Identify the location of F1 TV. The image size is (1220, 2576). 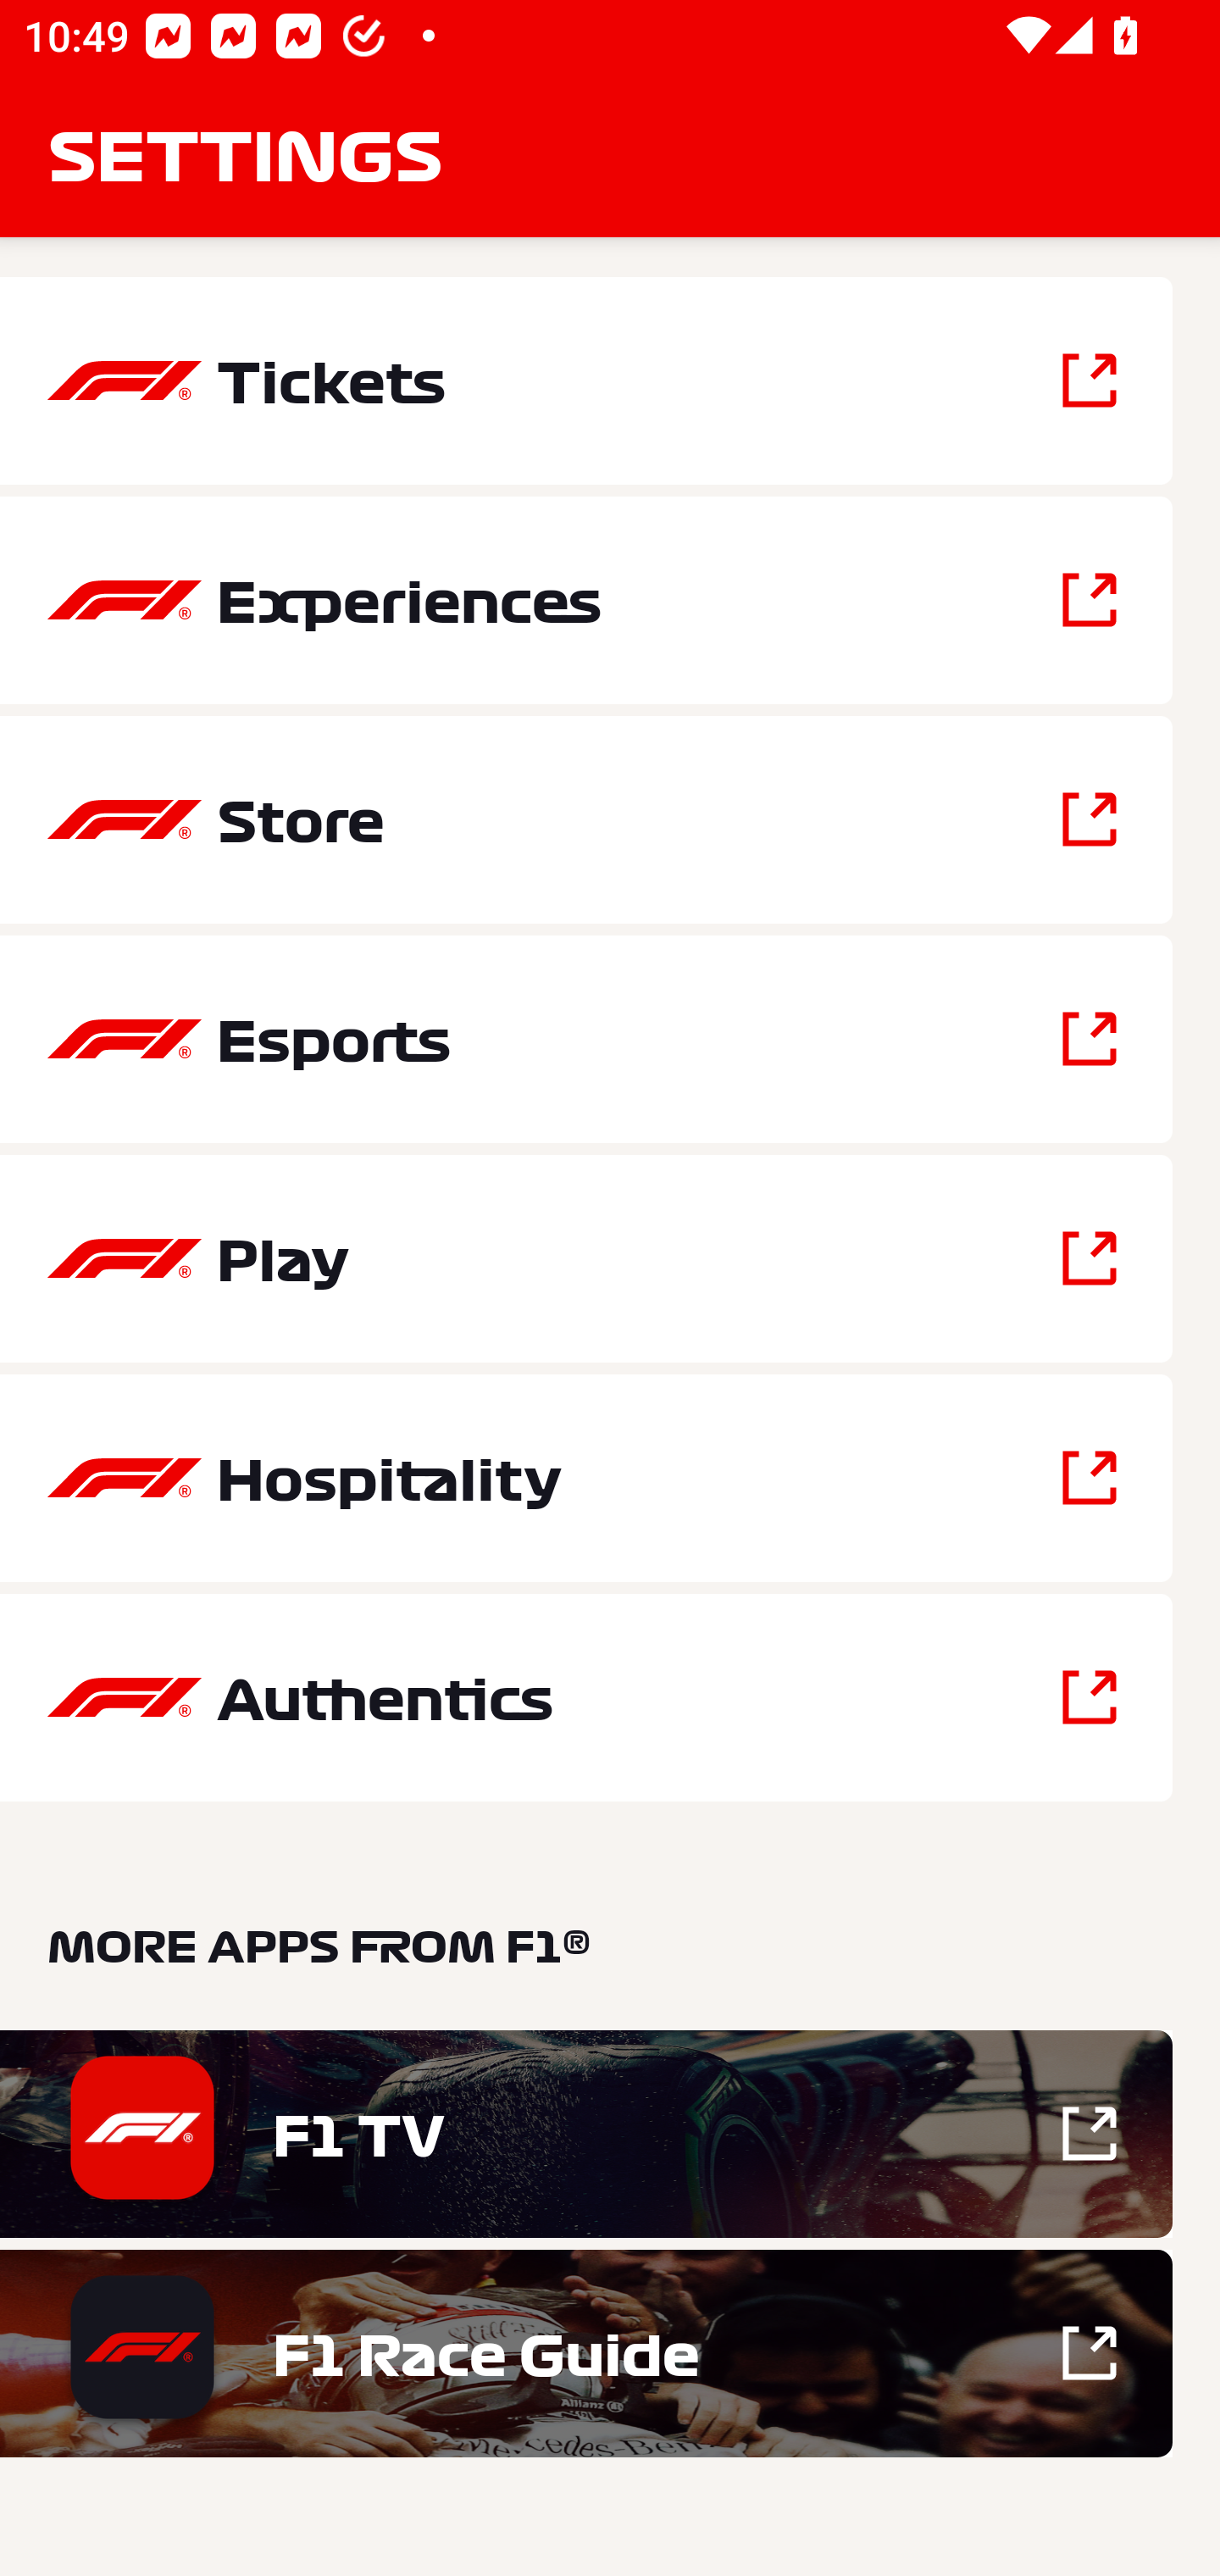
(586, 2134).